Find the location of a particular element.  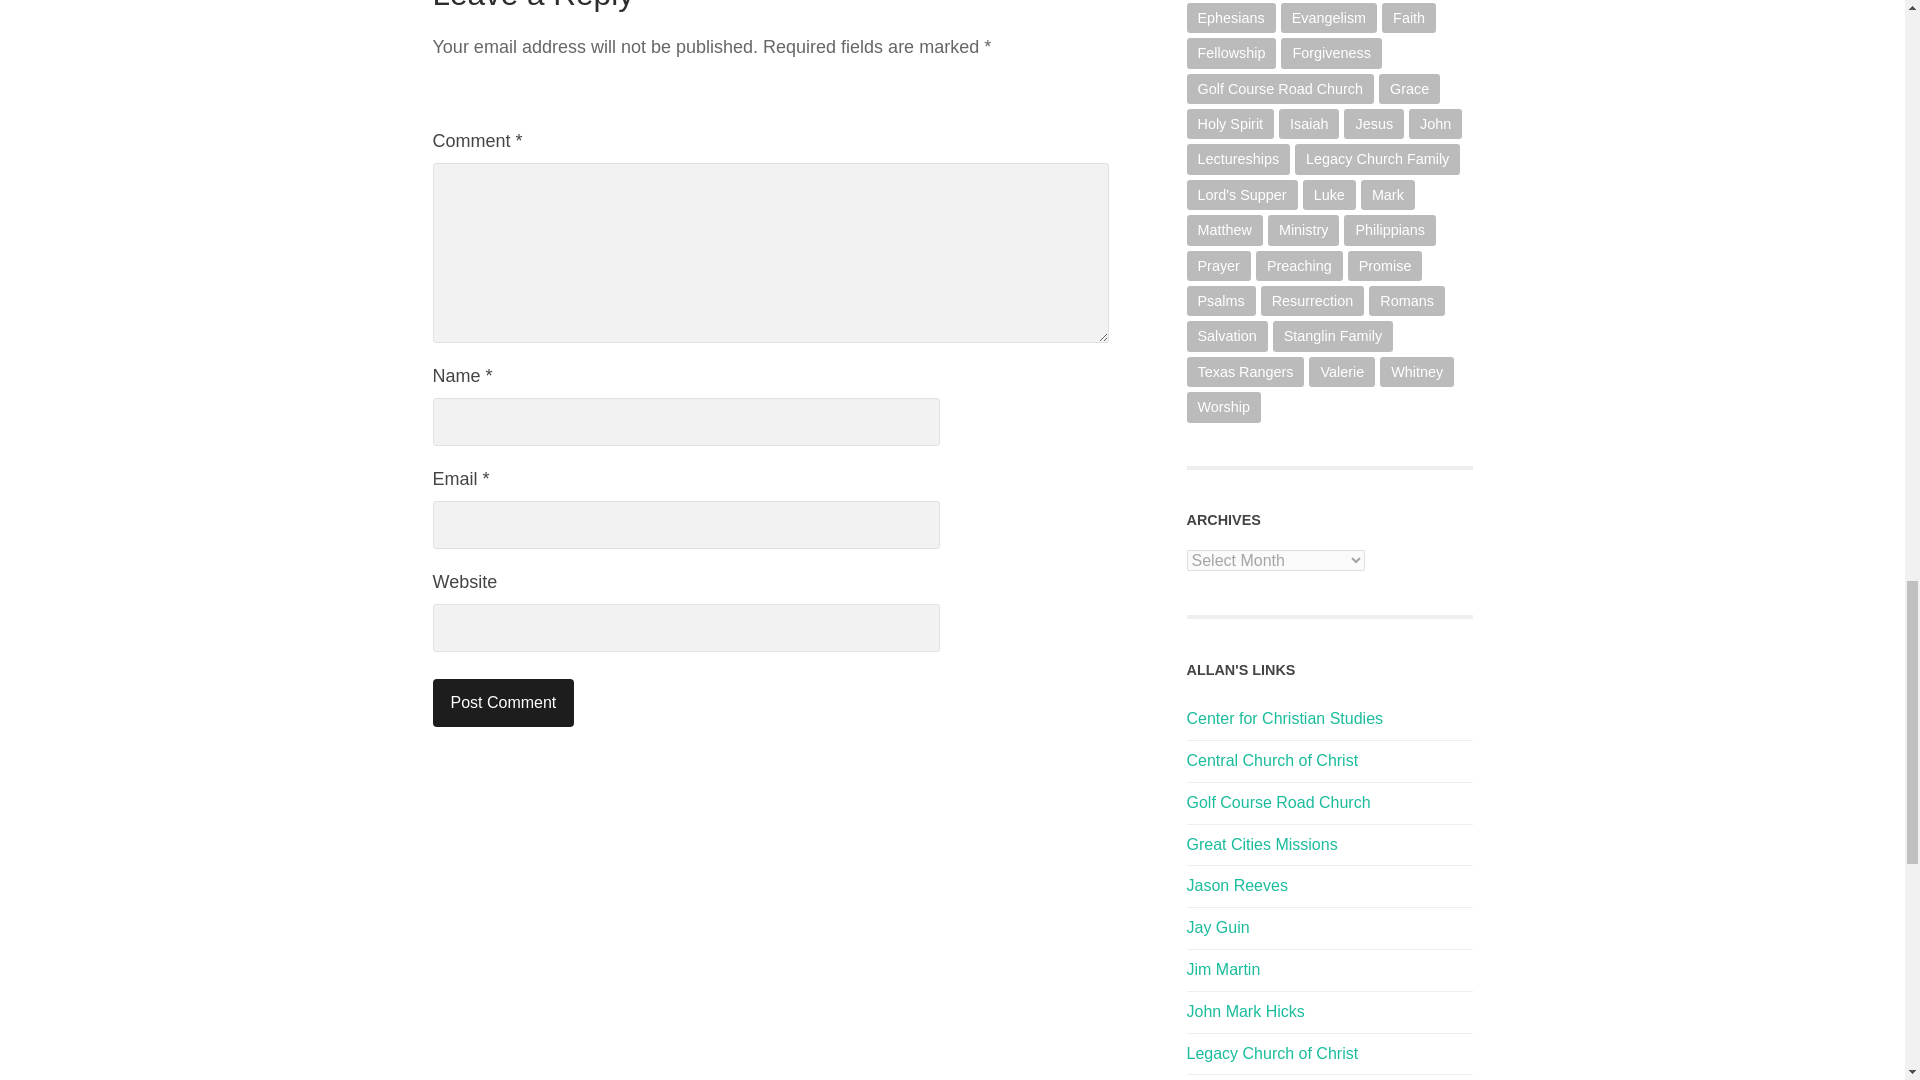

Central Church of Christ in Amarillo, Texas is located at coordinates (1272, 760).